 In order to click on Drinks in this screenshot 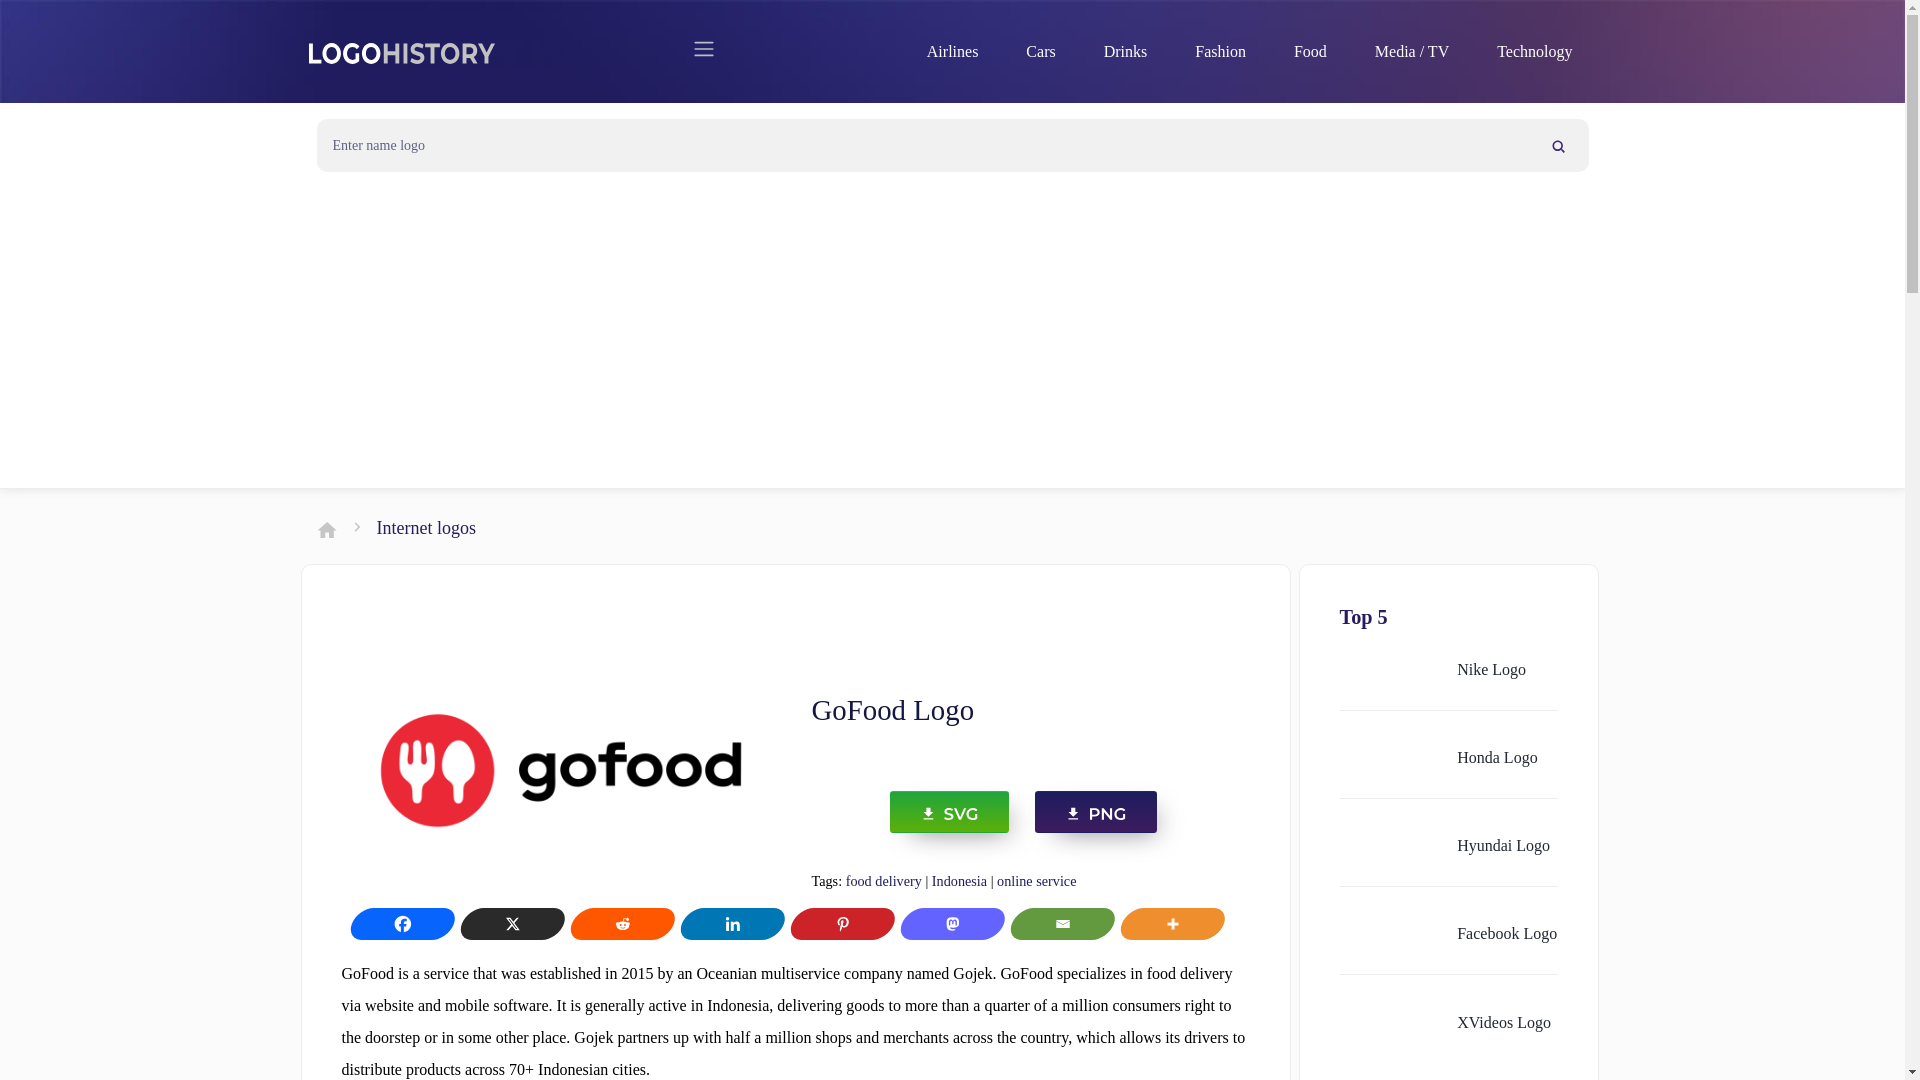, I will do `click(1126, 52)`.